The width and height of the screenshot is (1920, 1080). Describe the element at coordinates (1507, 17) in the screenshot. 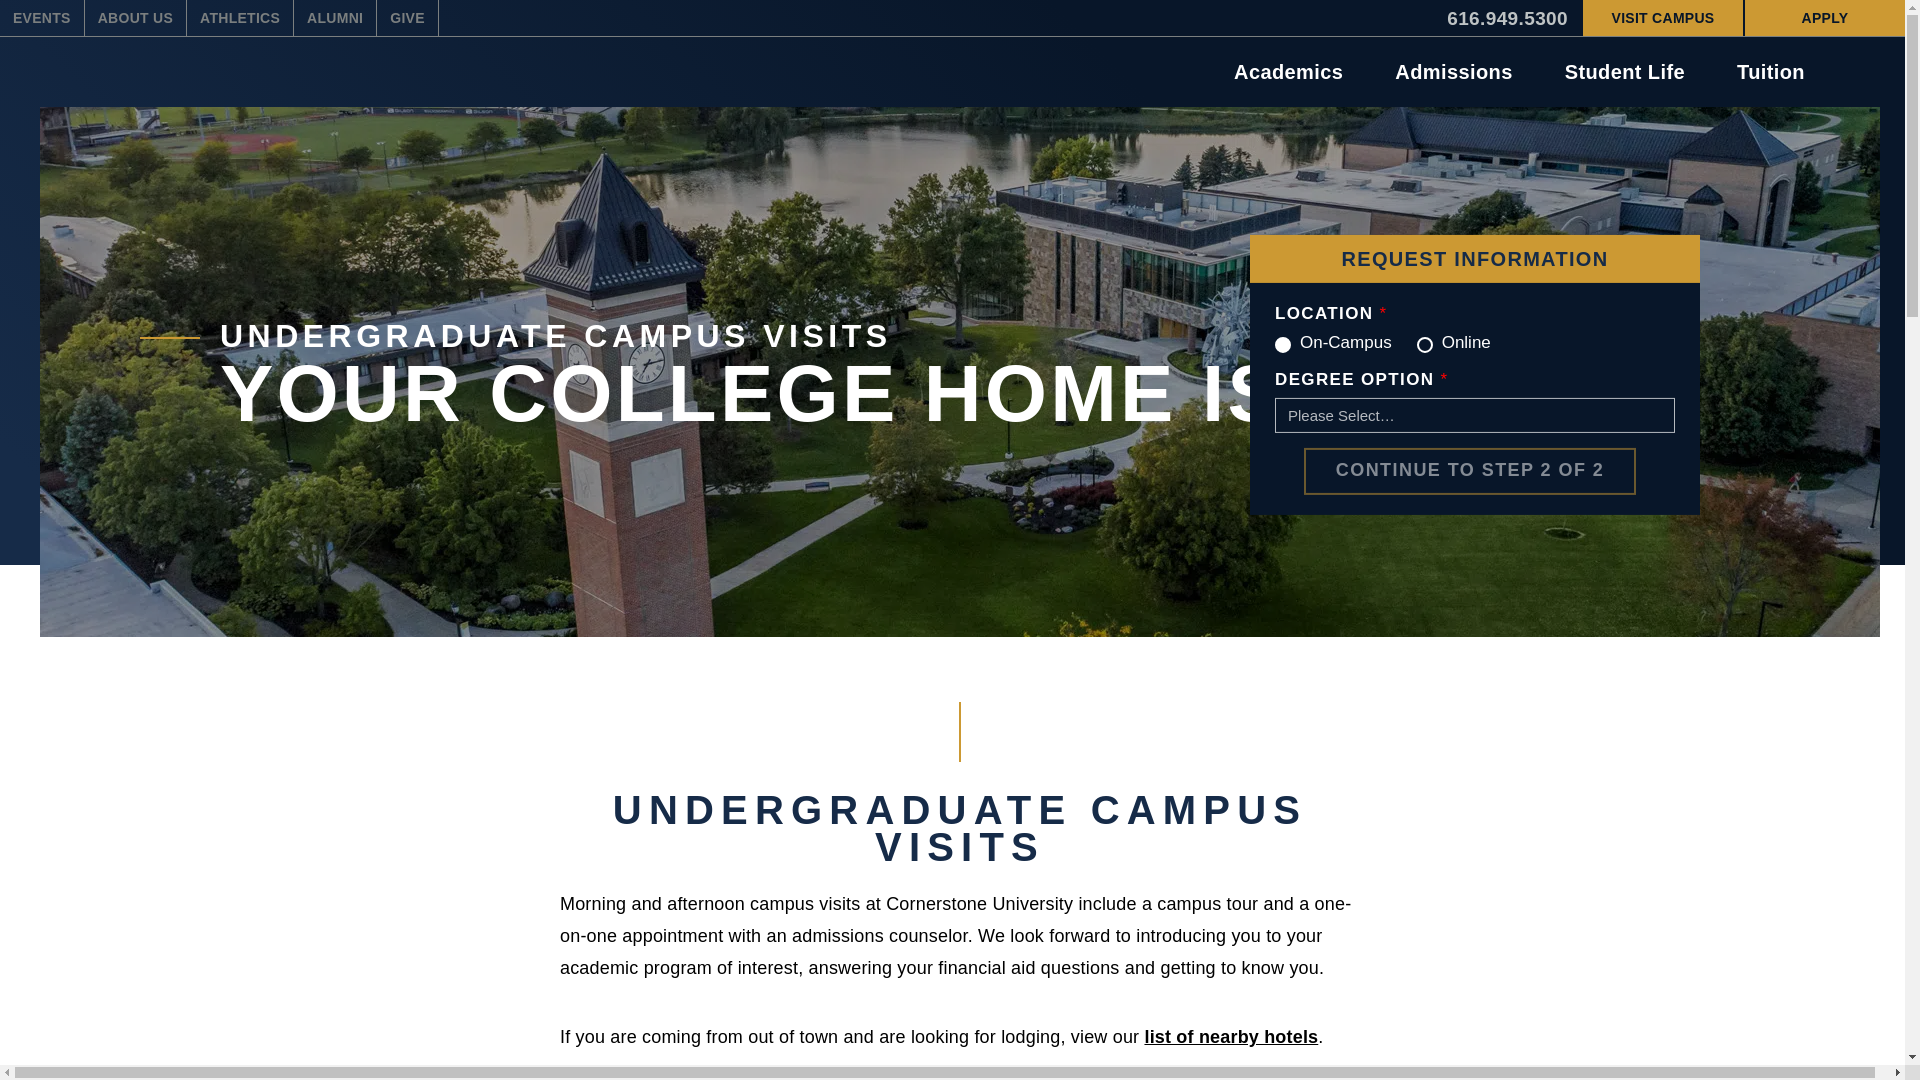

I see `616.949.5300` at that location.